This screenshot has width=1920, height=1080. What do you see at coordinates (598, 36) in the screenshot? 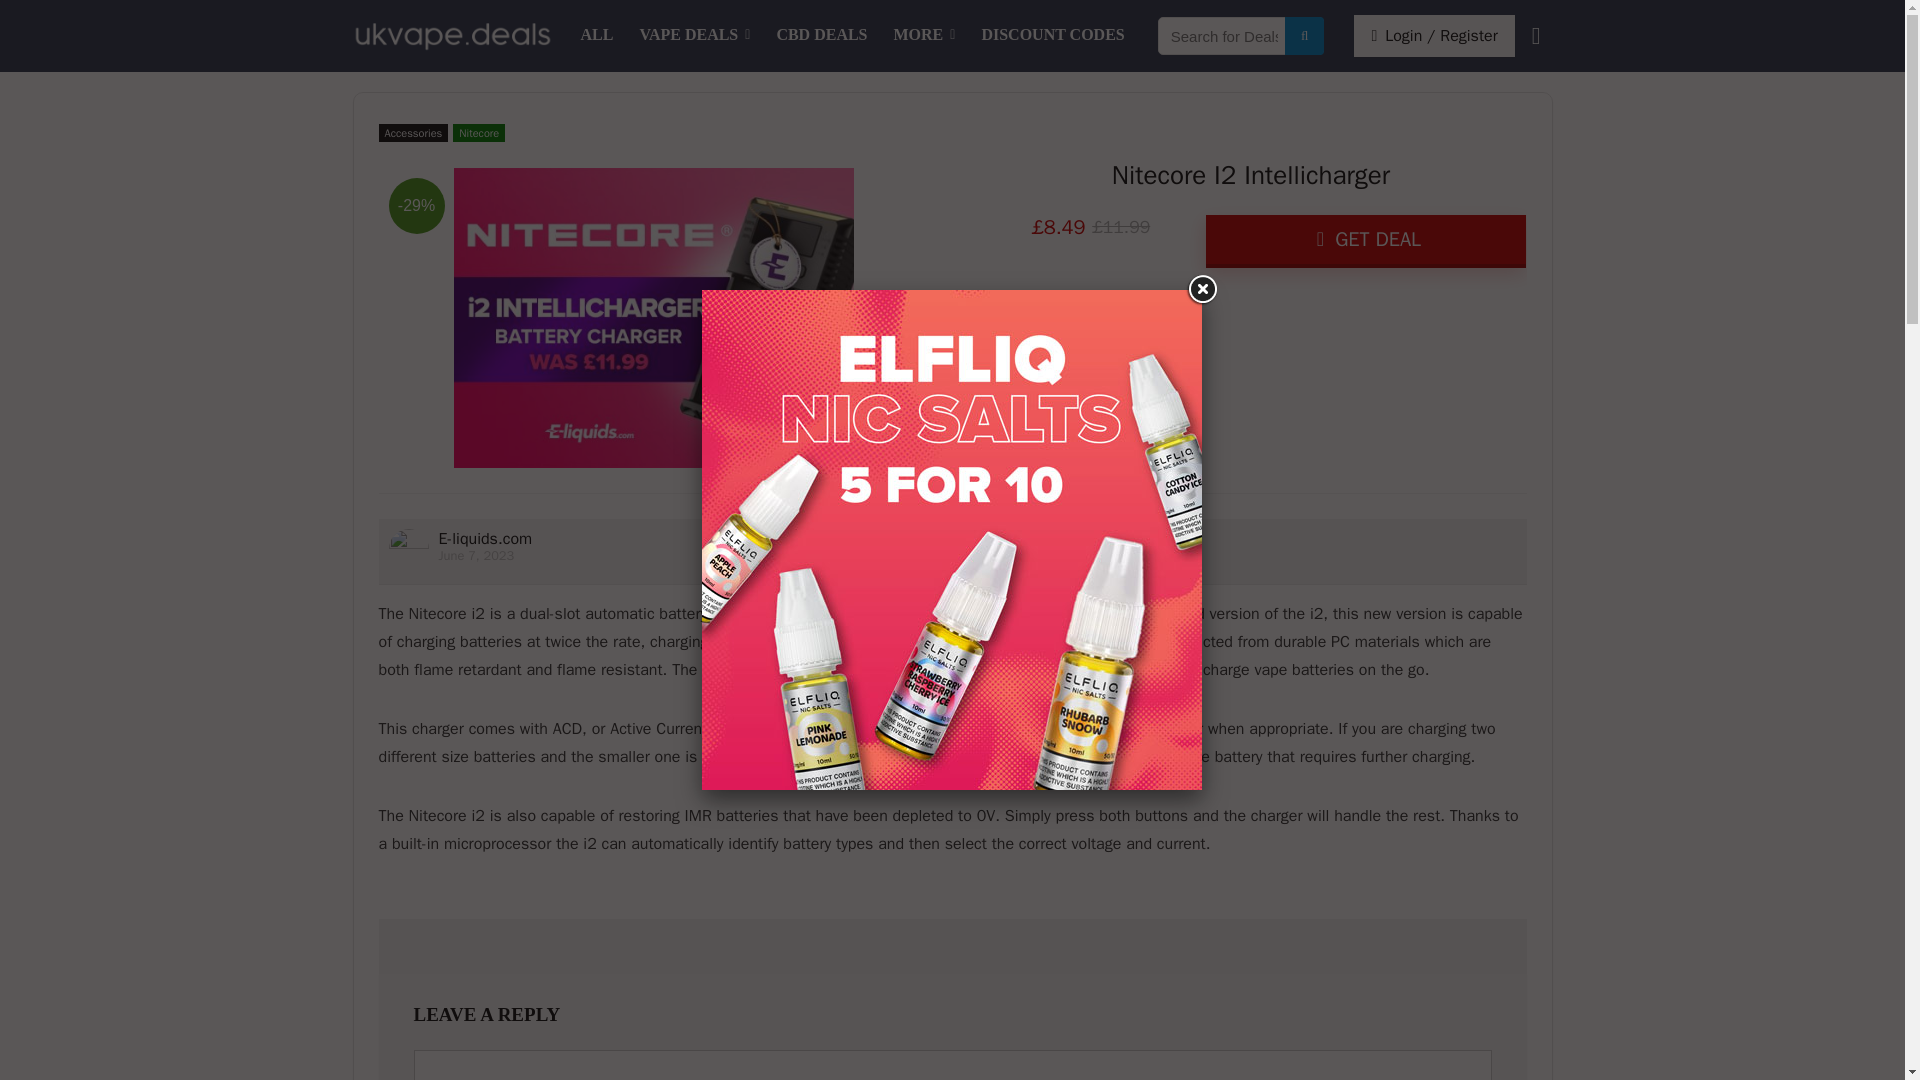
I see `ALL` at bounding box center [598, 36].